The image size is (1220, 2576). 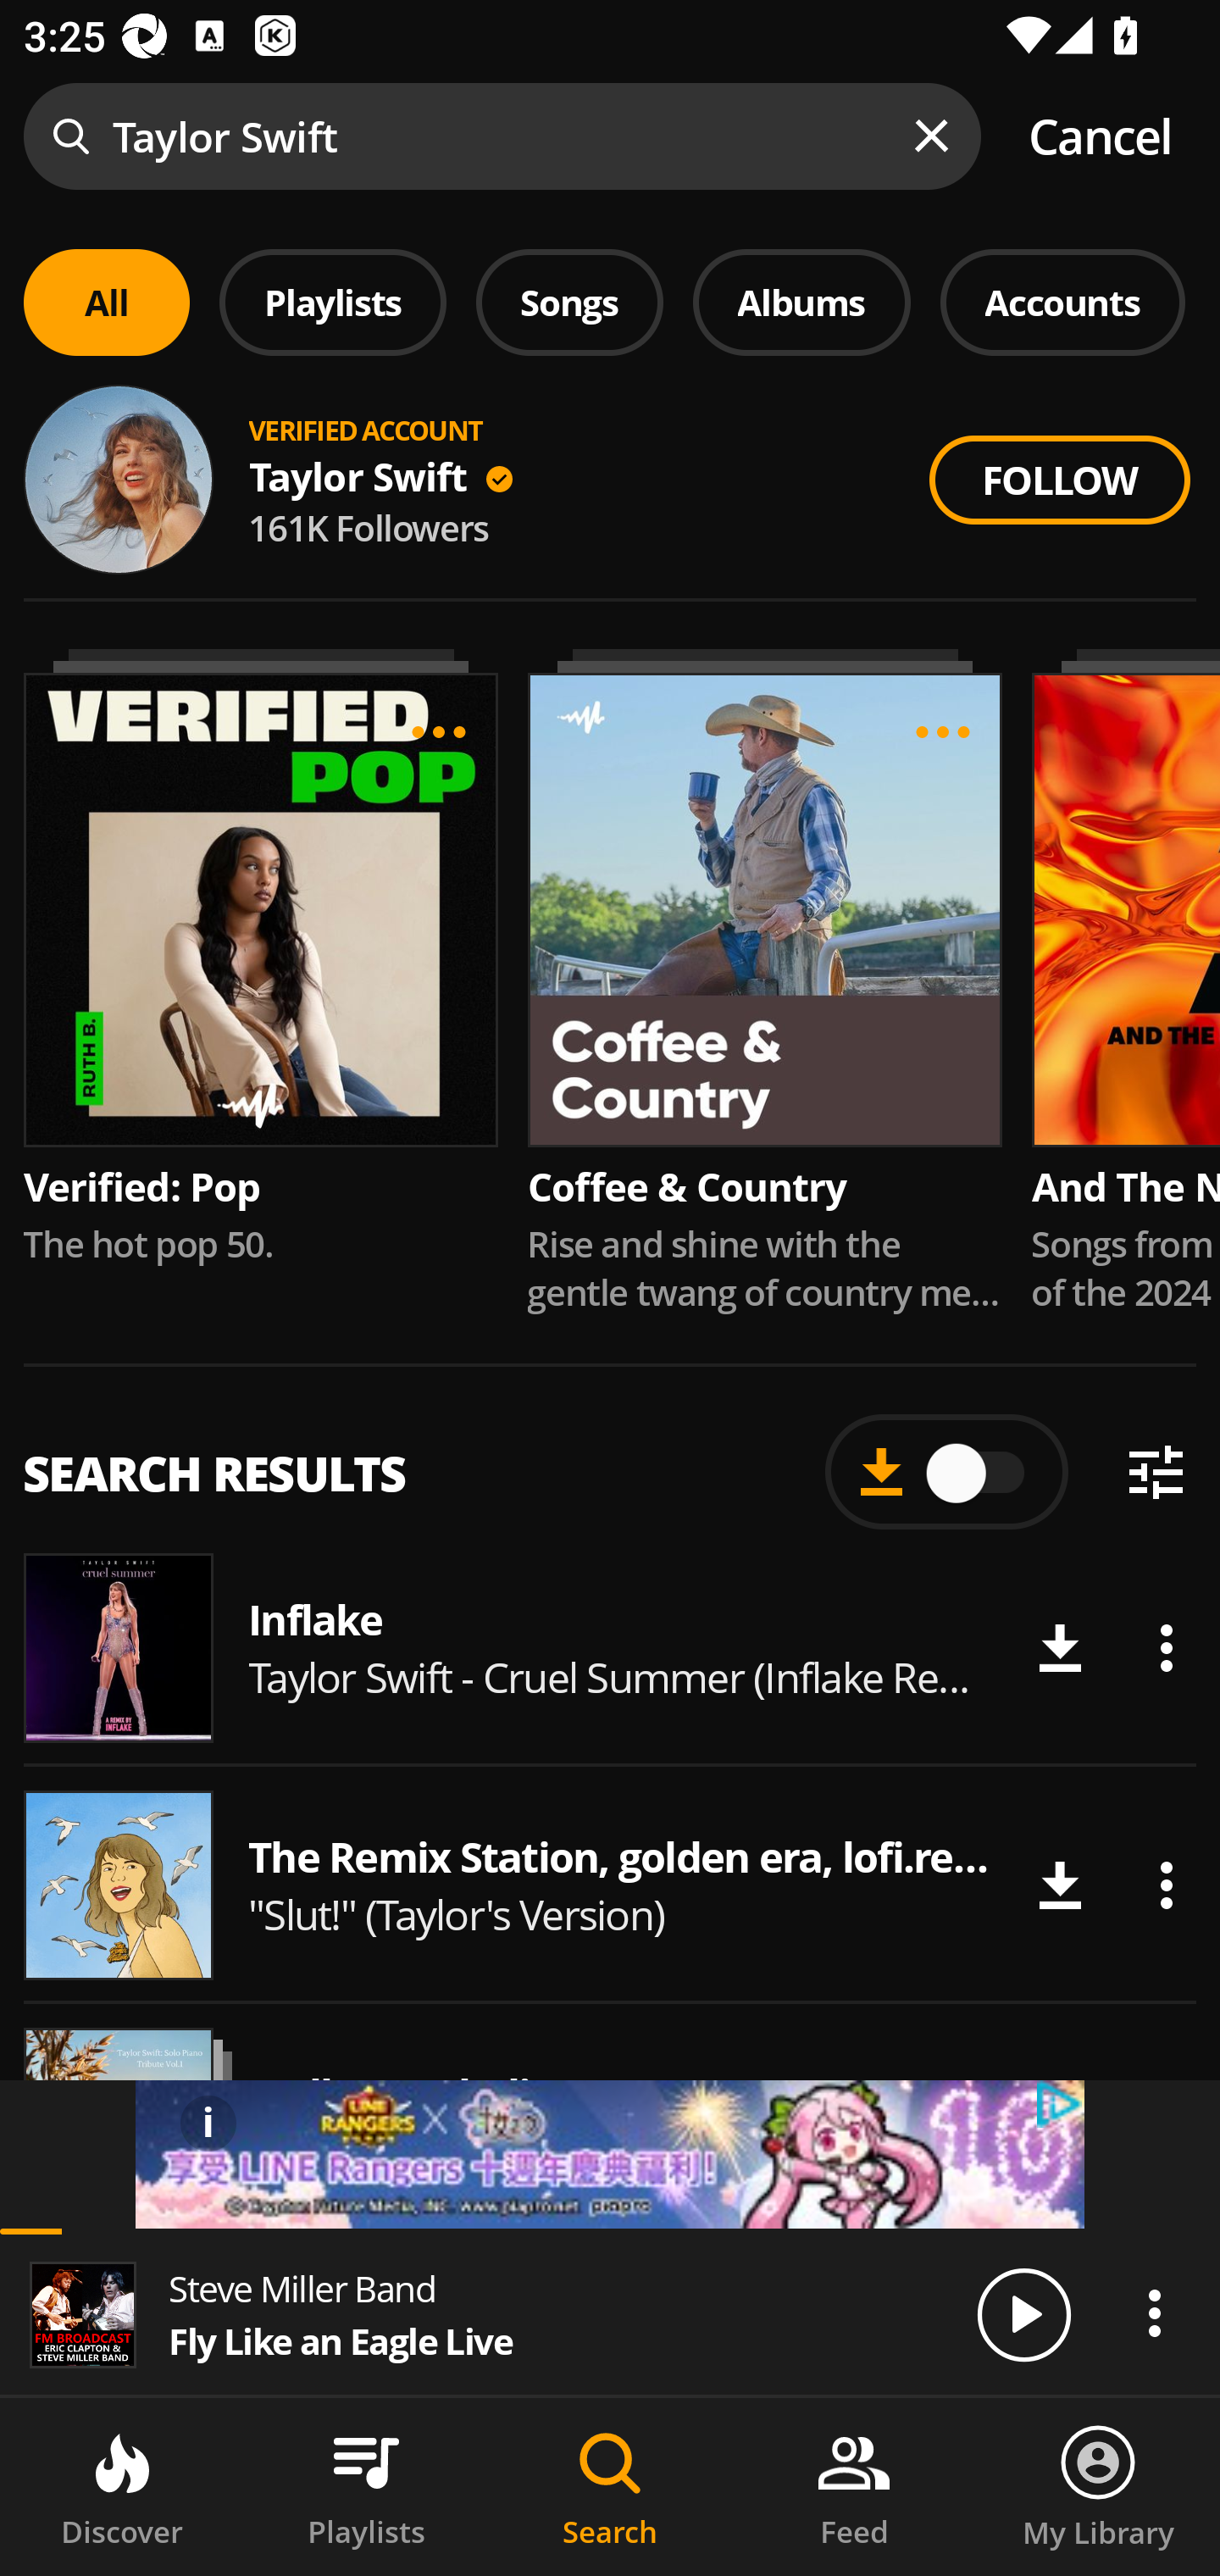 What do you see at coordinates (107, 302) in the screenshot?
I see `All` at bounding box center [107, 302].